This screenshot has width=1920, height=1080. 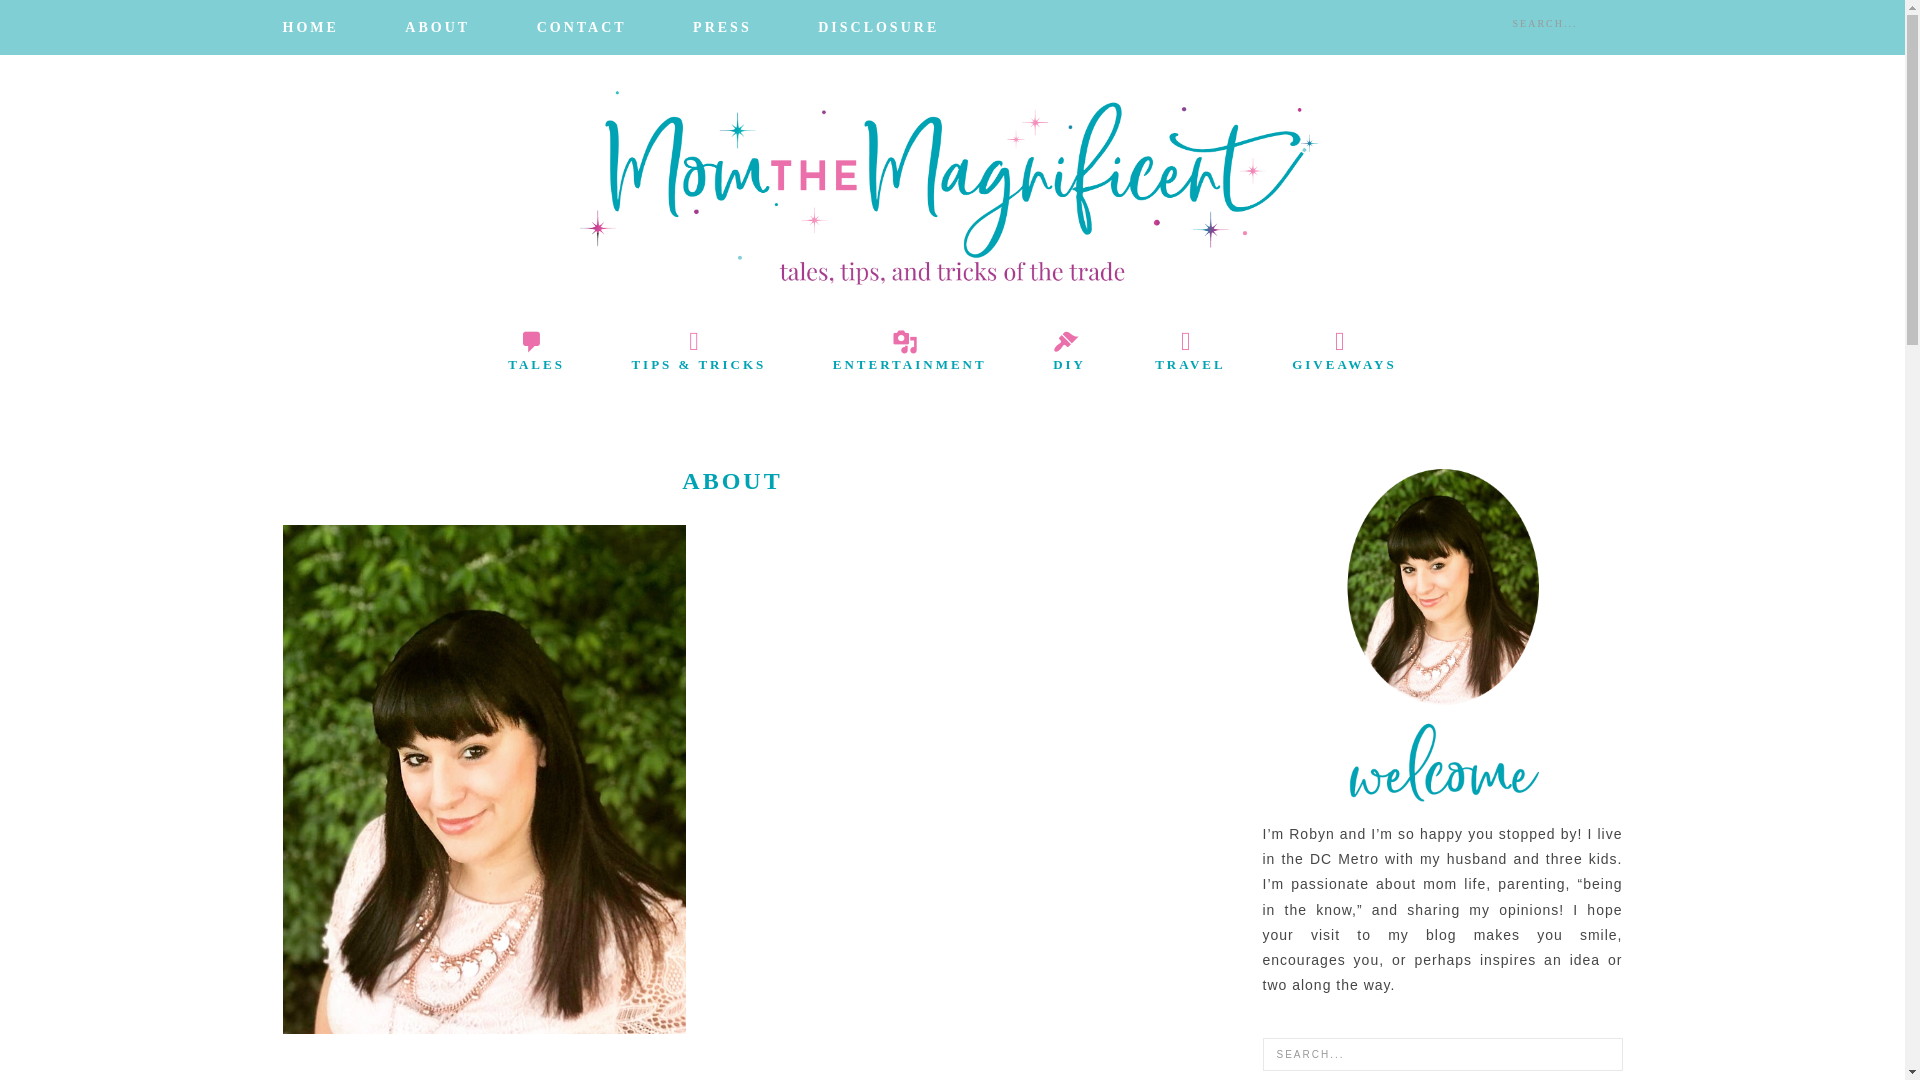 I want to click on HOME, so click(x=310, y=28).